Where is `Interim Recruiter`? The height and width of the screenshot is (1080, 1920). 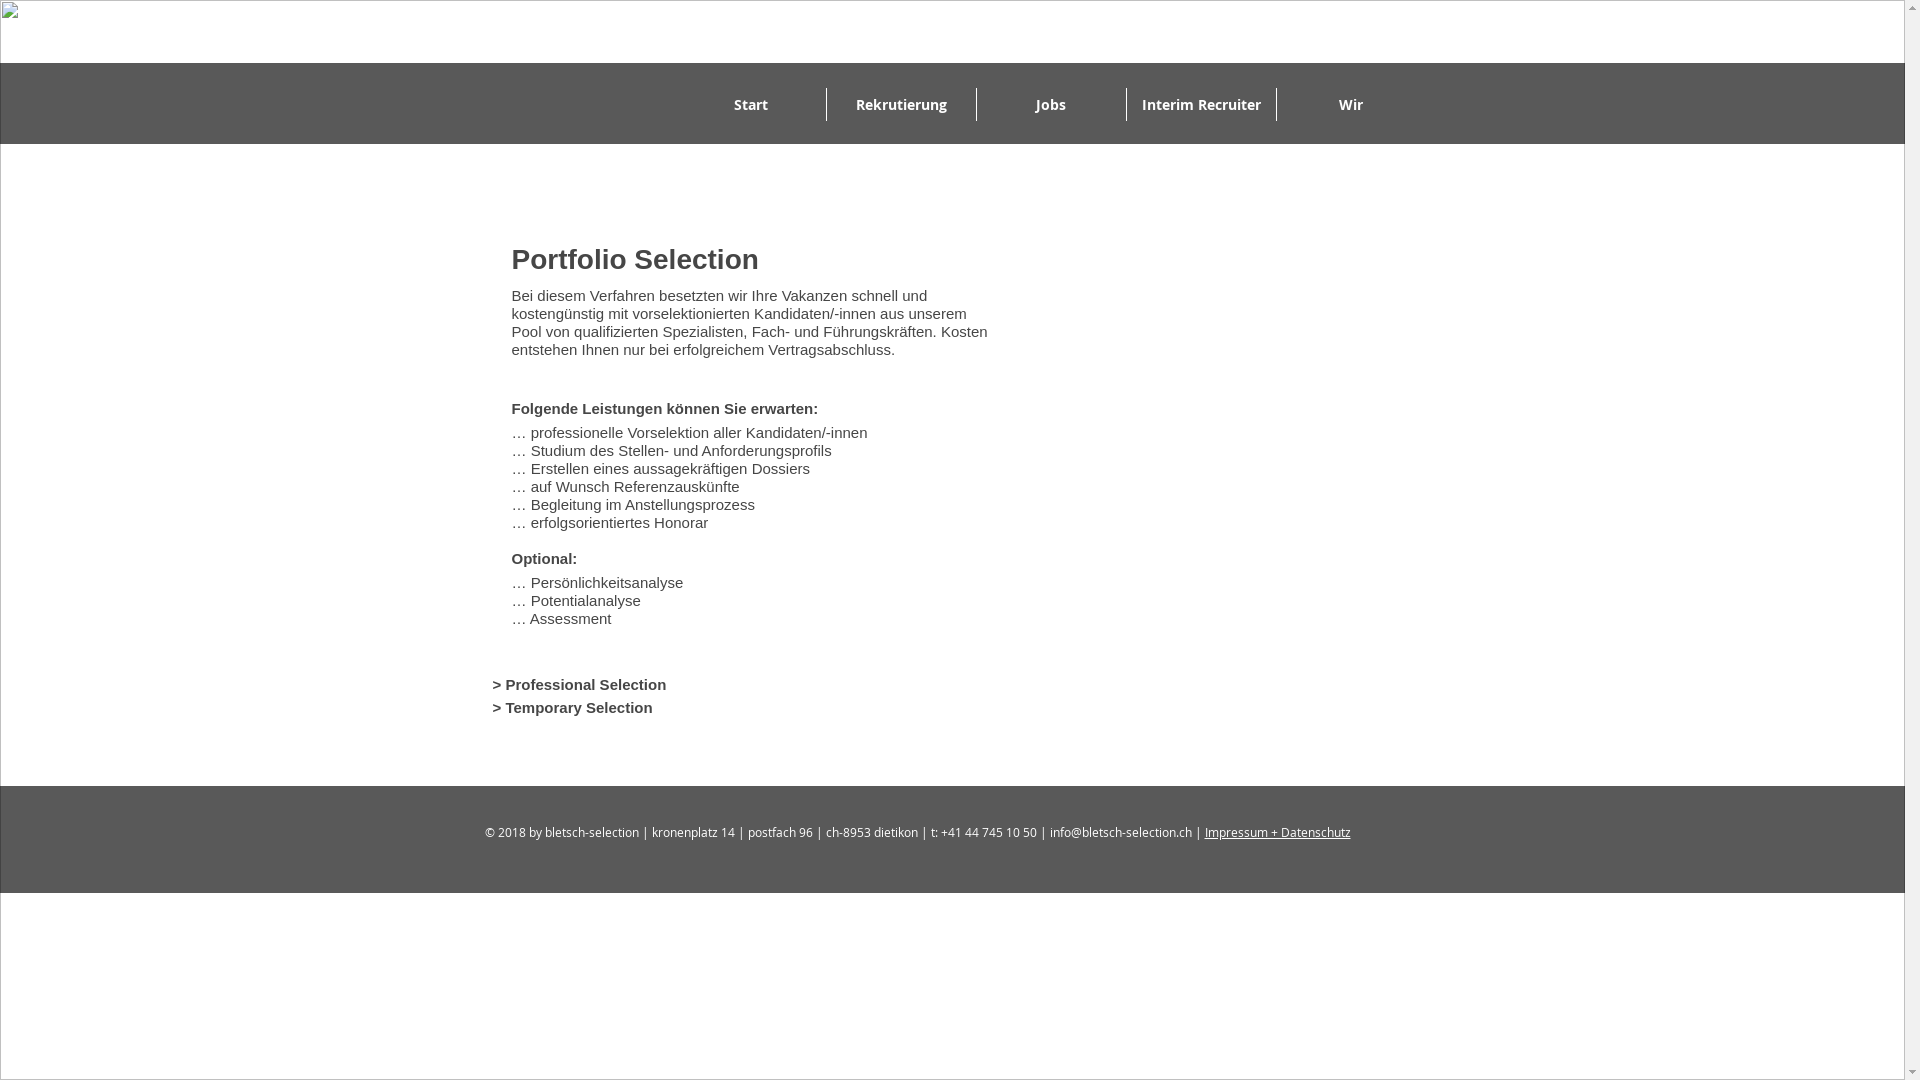
Interim Recruiter is located at coordinates (1200, 104).